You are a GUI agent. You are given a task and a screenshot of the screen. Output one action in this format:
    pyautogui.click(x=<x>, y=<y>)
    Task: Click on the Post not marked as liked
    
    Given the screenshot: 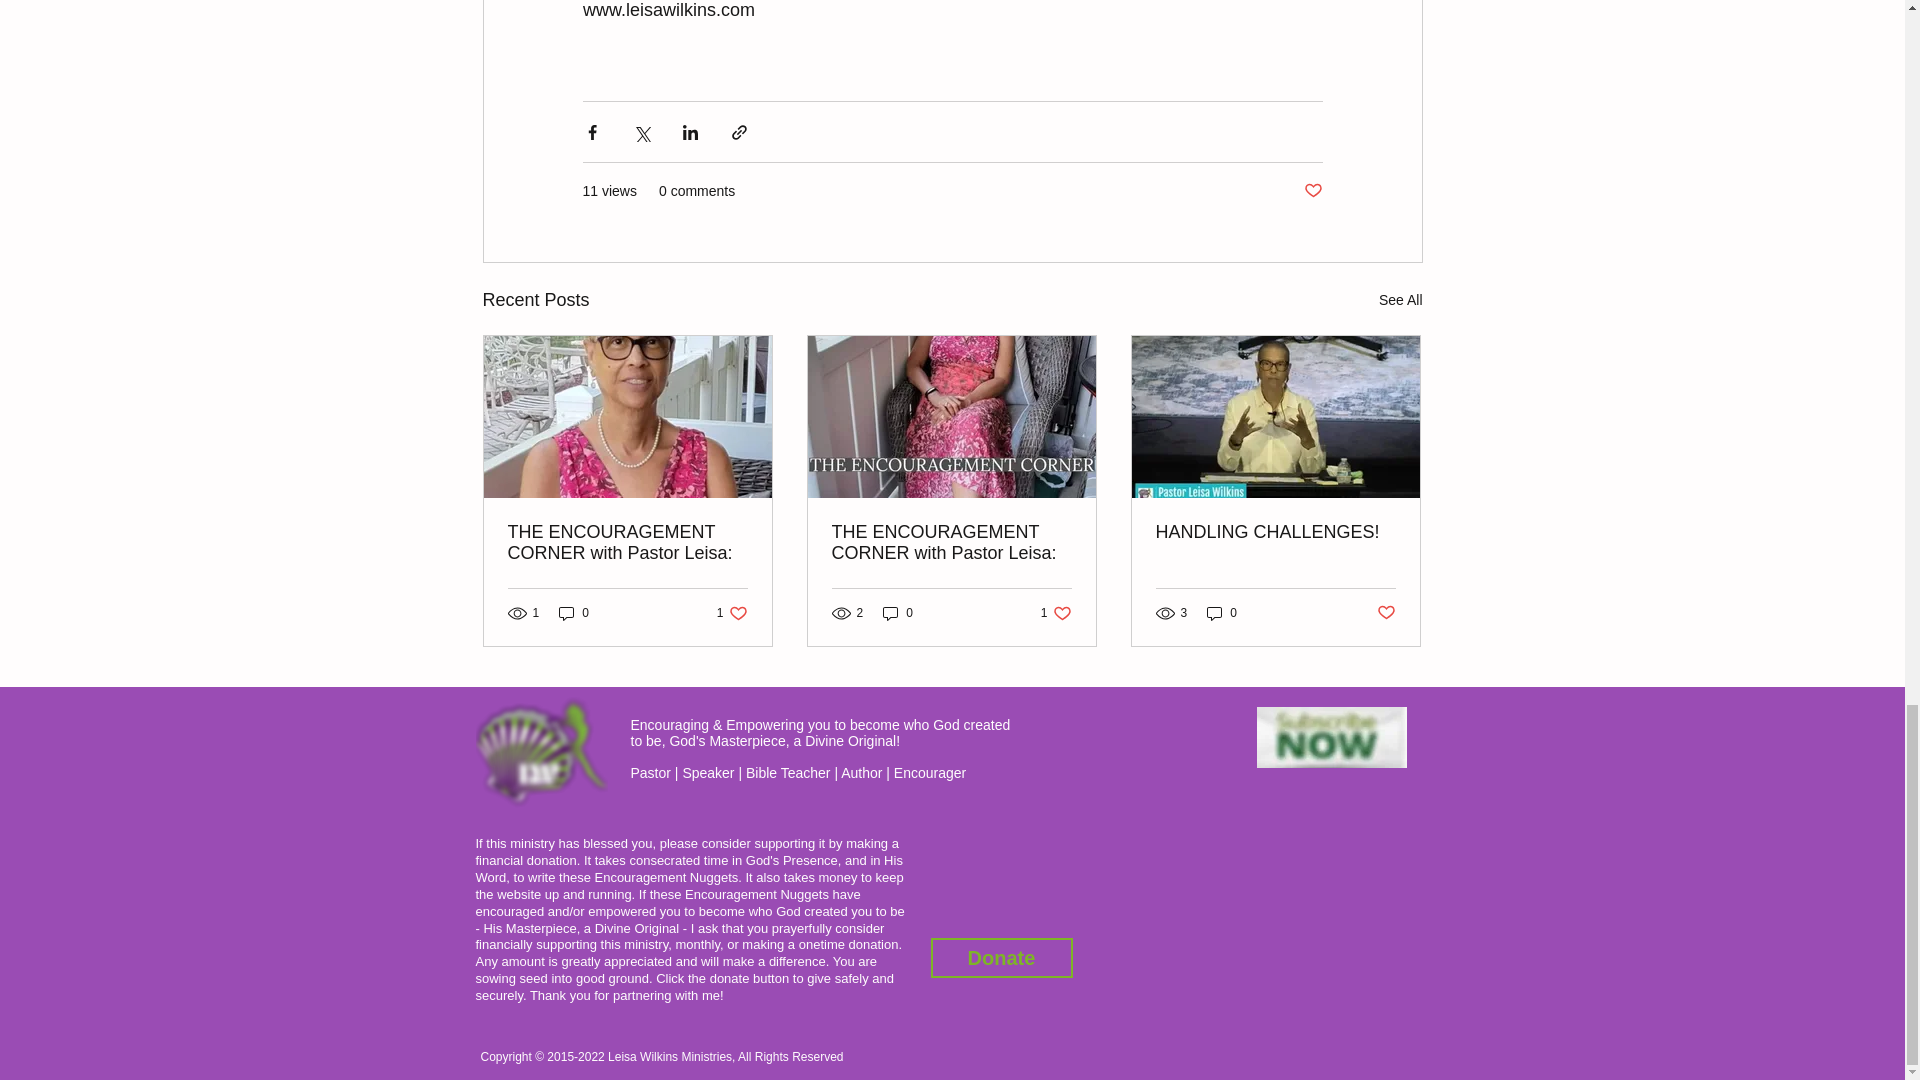 What is the action you would take?
    pyautogui.click(x=951, y=542)
    